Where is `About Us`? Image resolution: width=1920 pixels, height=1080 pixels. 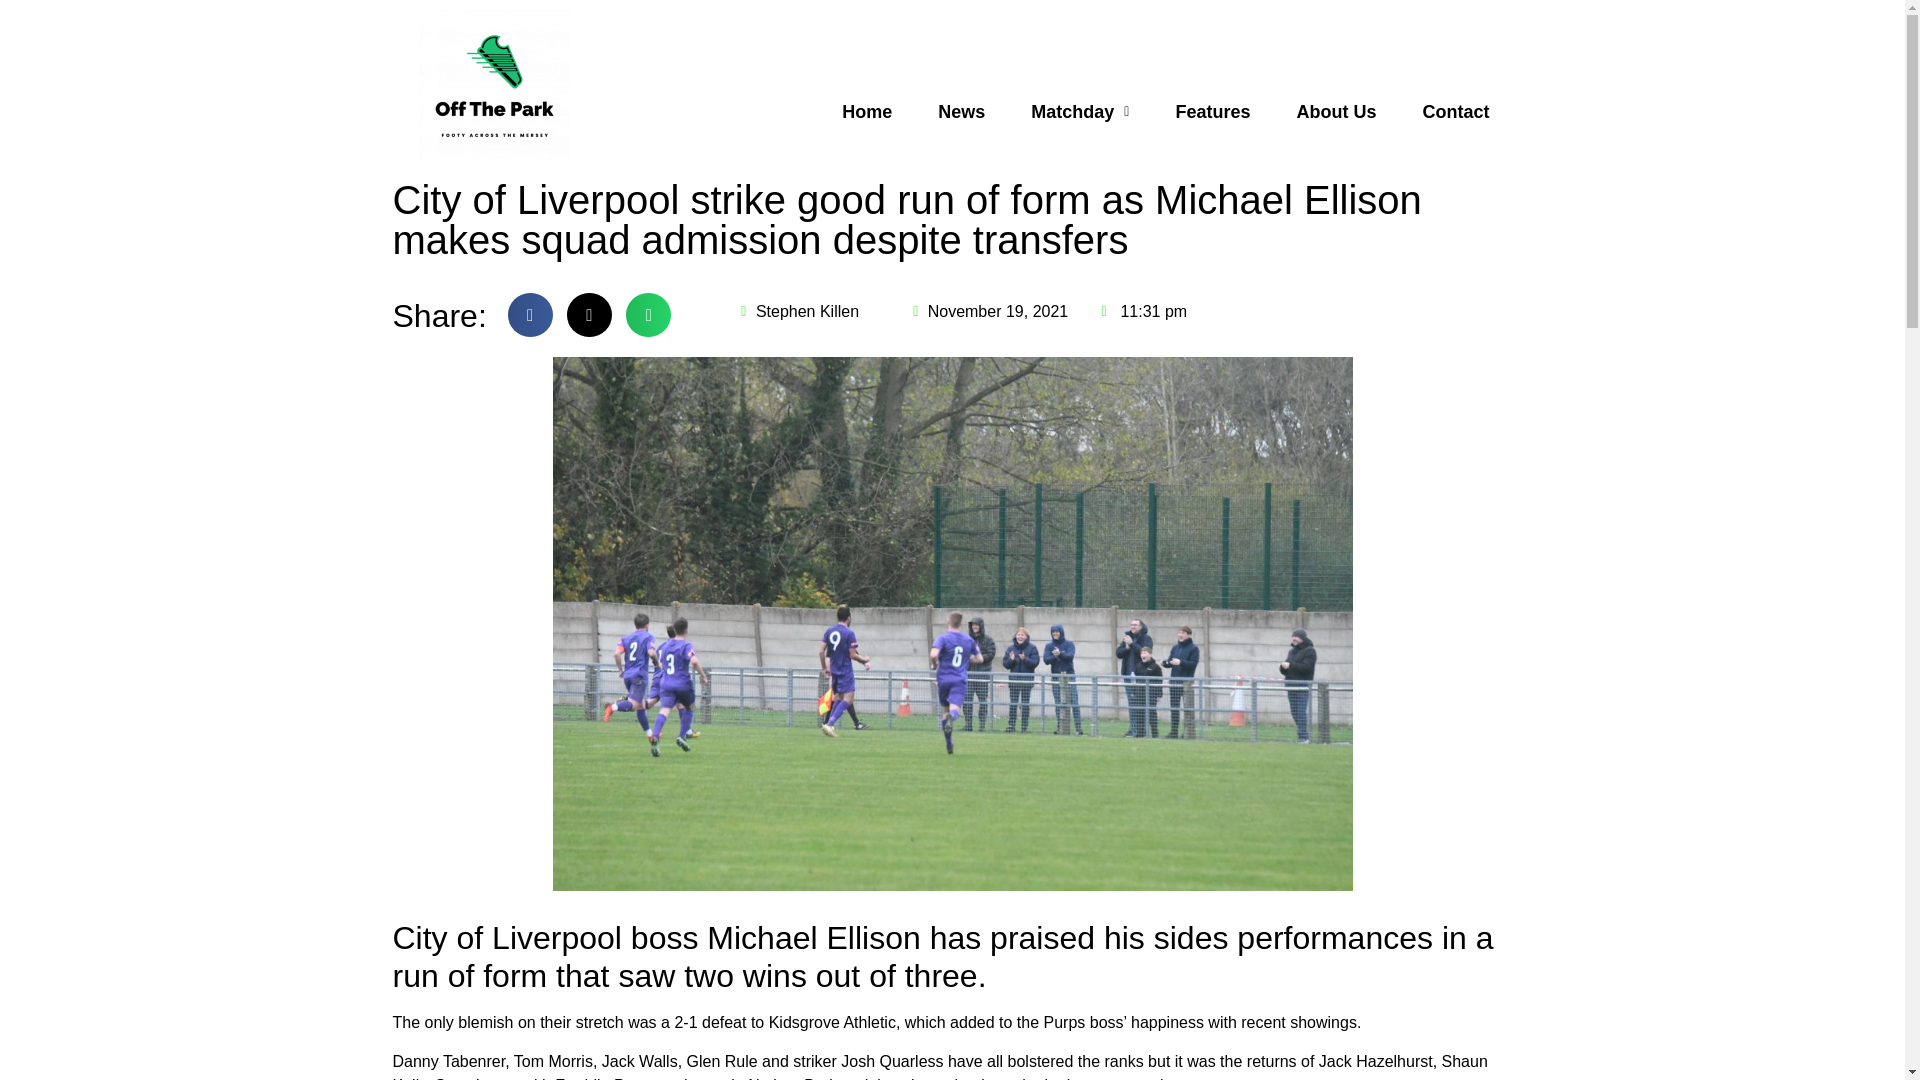 About Us is located at coordinates (1336, 112).